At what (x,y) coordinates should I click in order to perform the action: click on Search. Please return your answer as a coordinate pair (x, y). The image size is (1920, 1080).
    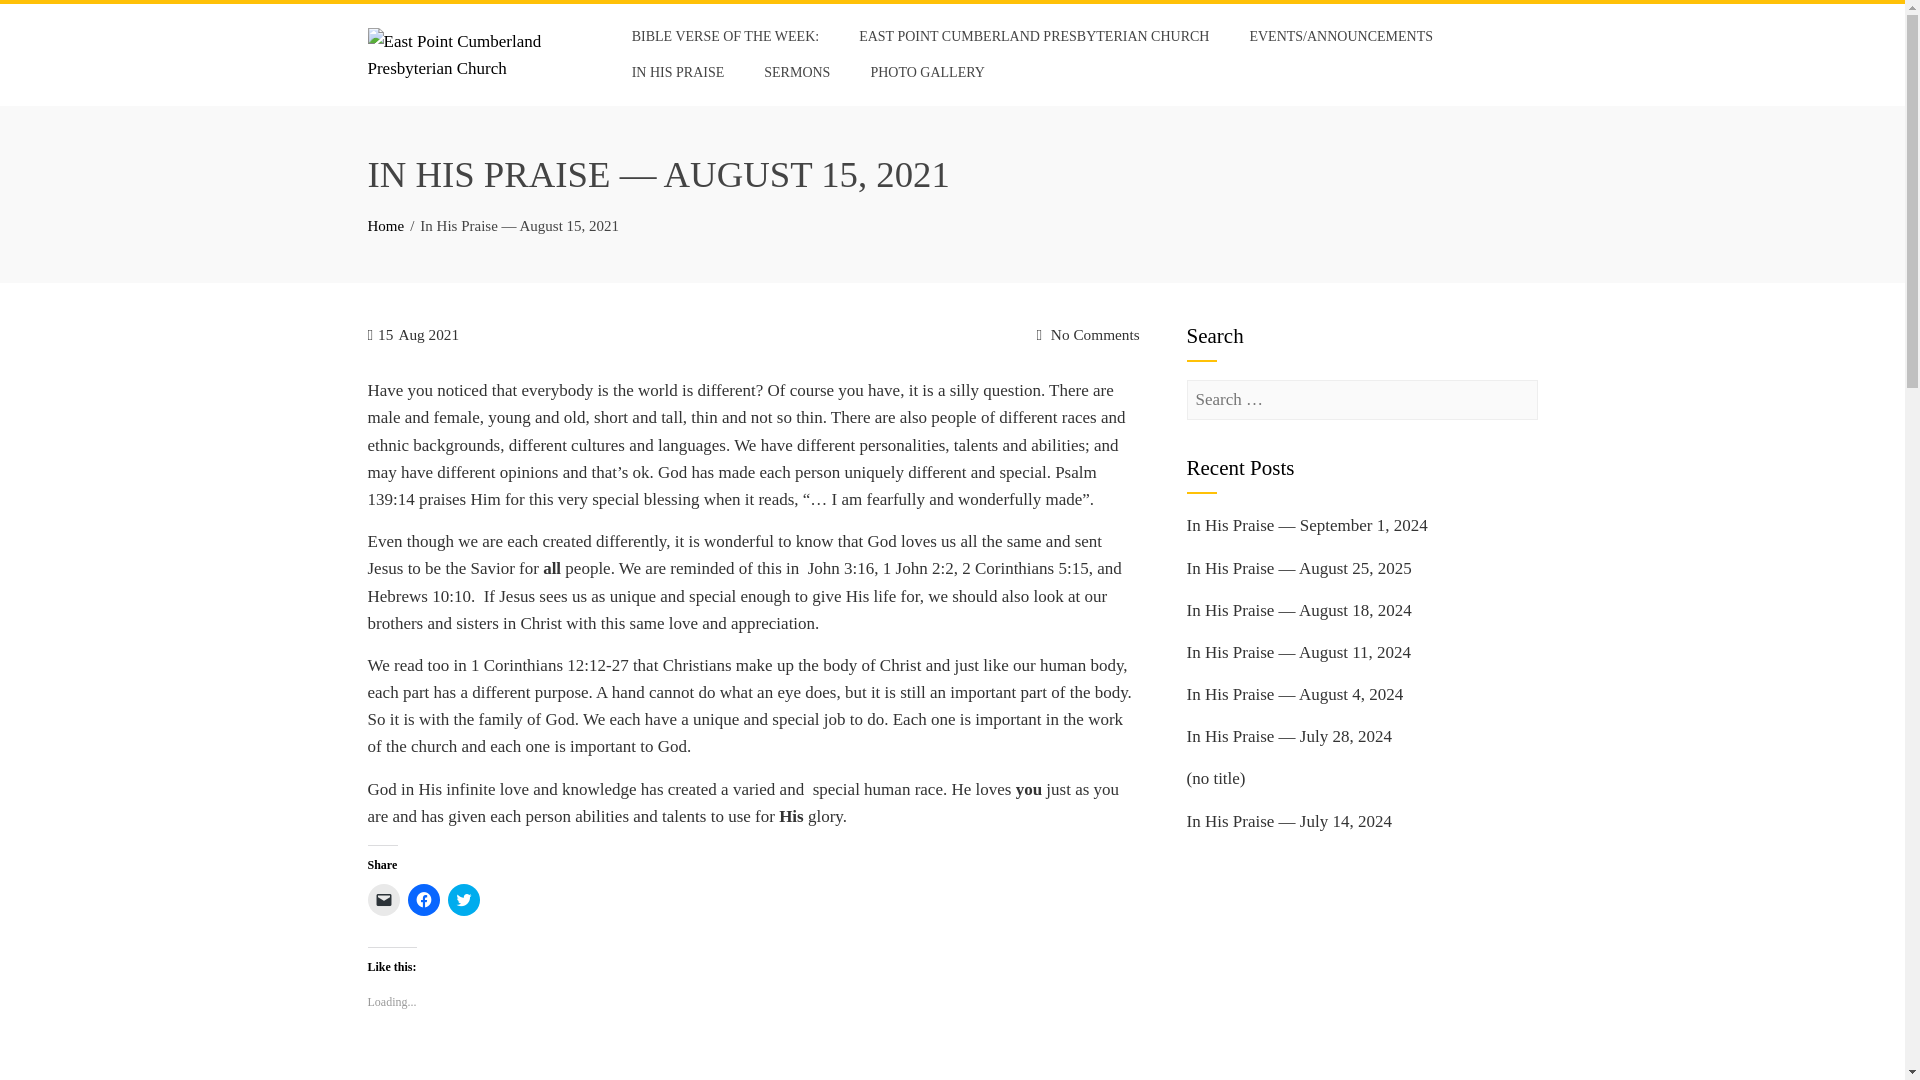
    Looking at the image, I should click on (43, 20).